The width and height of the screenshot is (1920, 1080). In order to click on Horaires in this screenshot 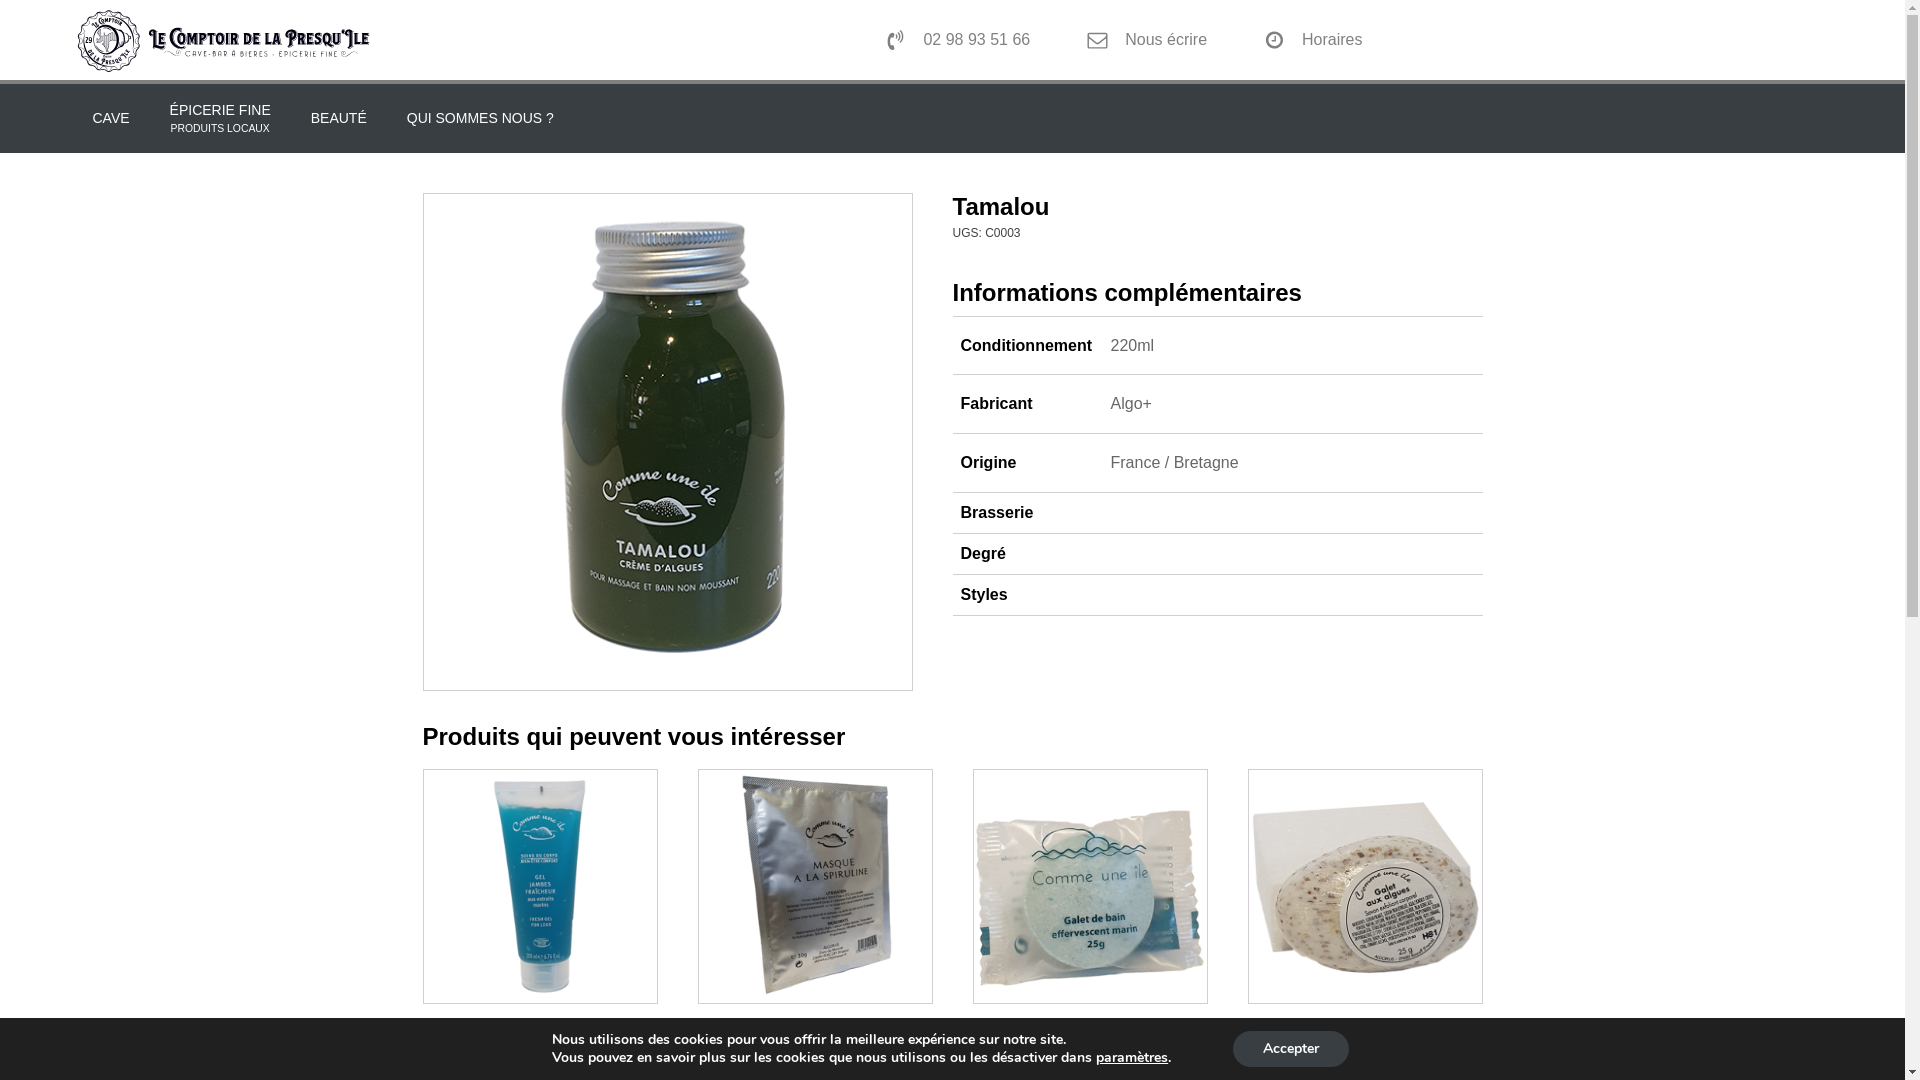, I will do `click(1304, 40)`.